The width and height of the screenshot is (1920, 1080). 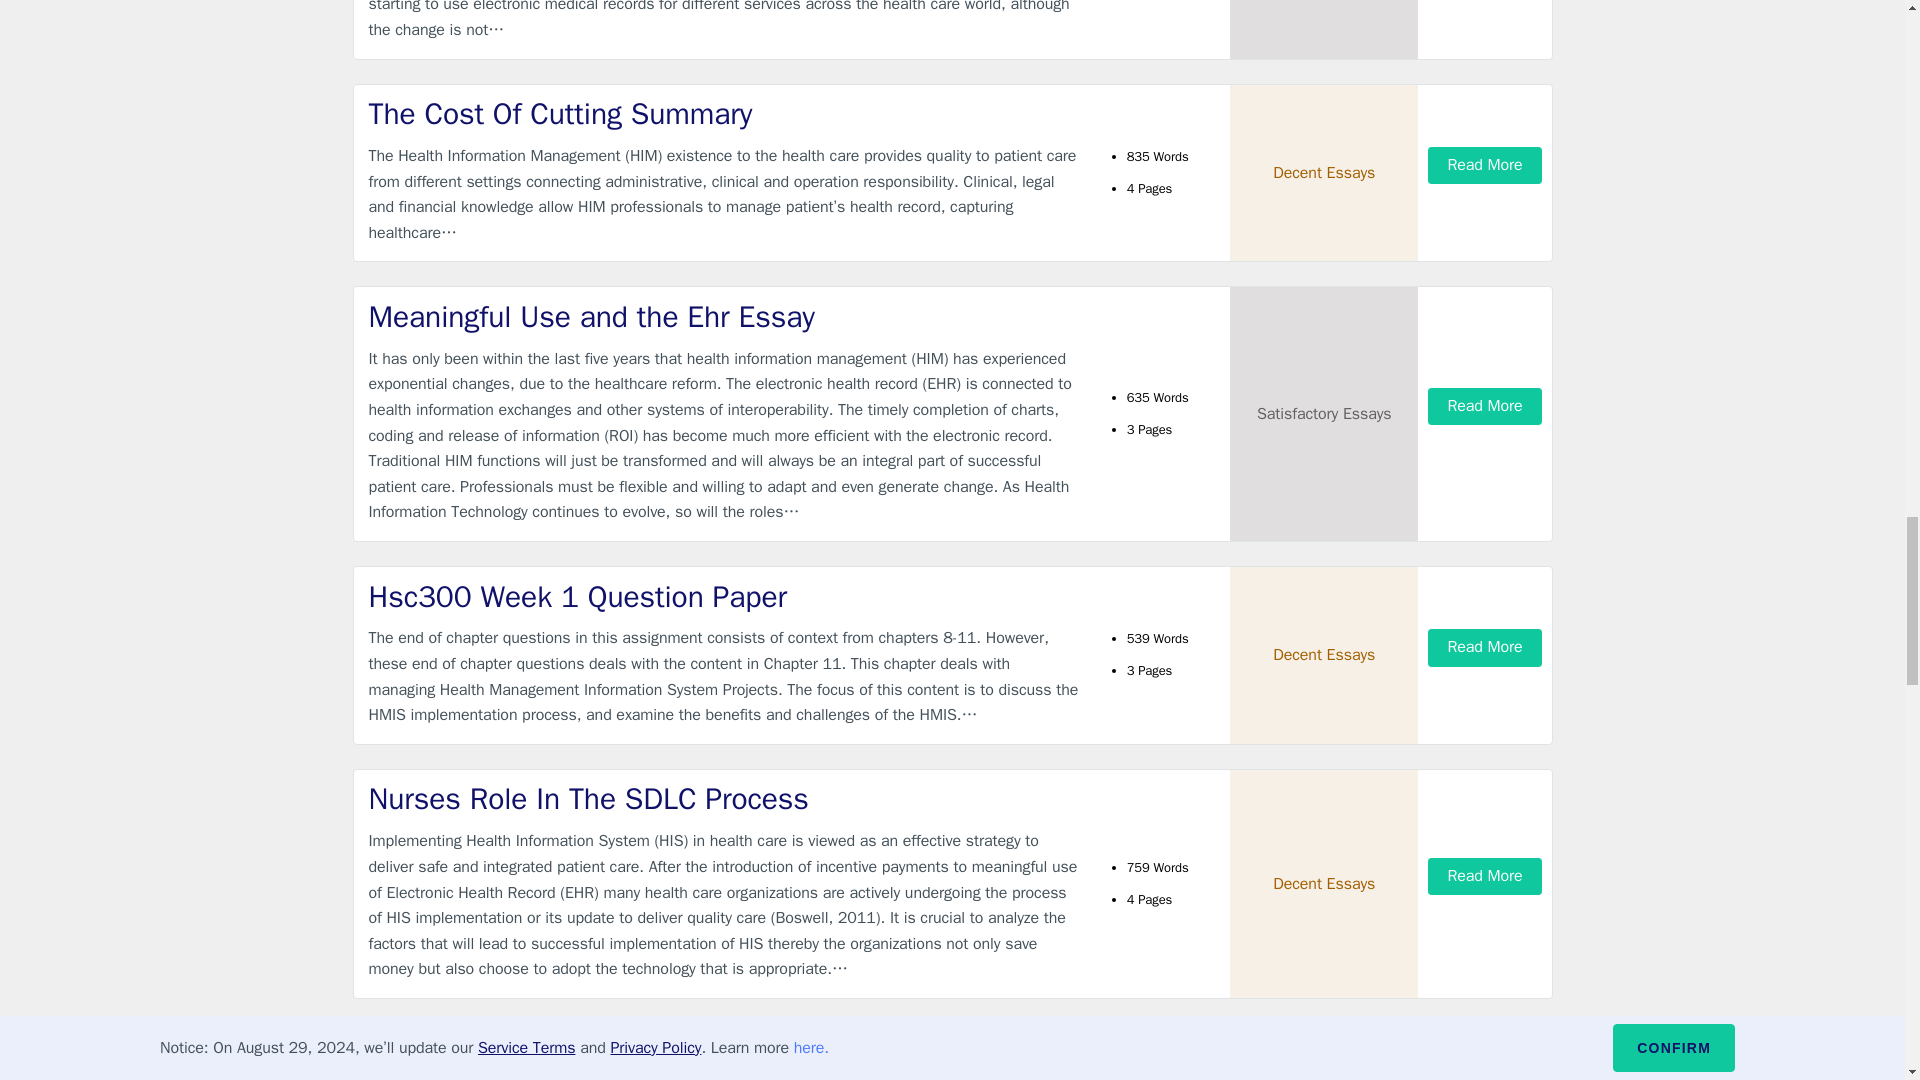 I want to click on Hsc300 Week 1 Question Paper, so click(x=724, y=596).